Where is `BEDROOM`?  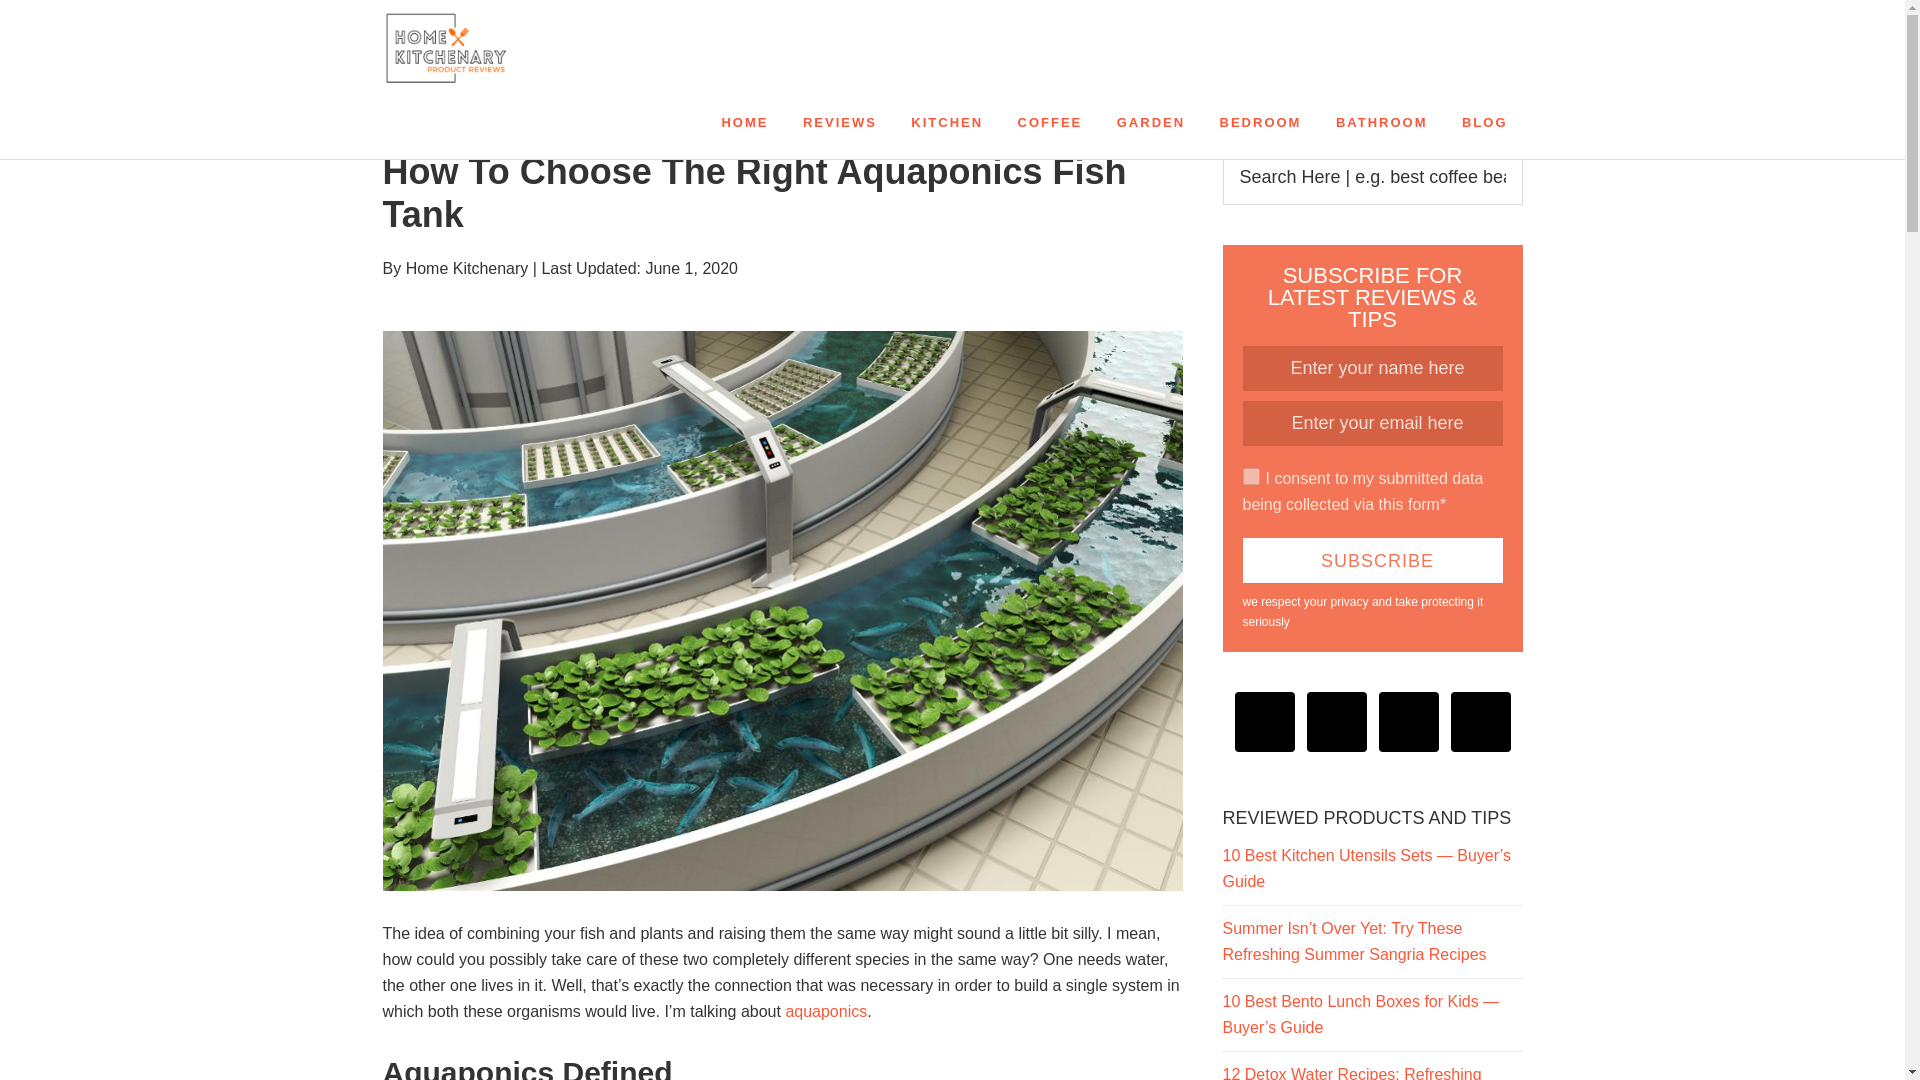
BEDROOM is located at coordinates (1261, 122).